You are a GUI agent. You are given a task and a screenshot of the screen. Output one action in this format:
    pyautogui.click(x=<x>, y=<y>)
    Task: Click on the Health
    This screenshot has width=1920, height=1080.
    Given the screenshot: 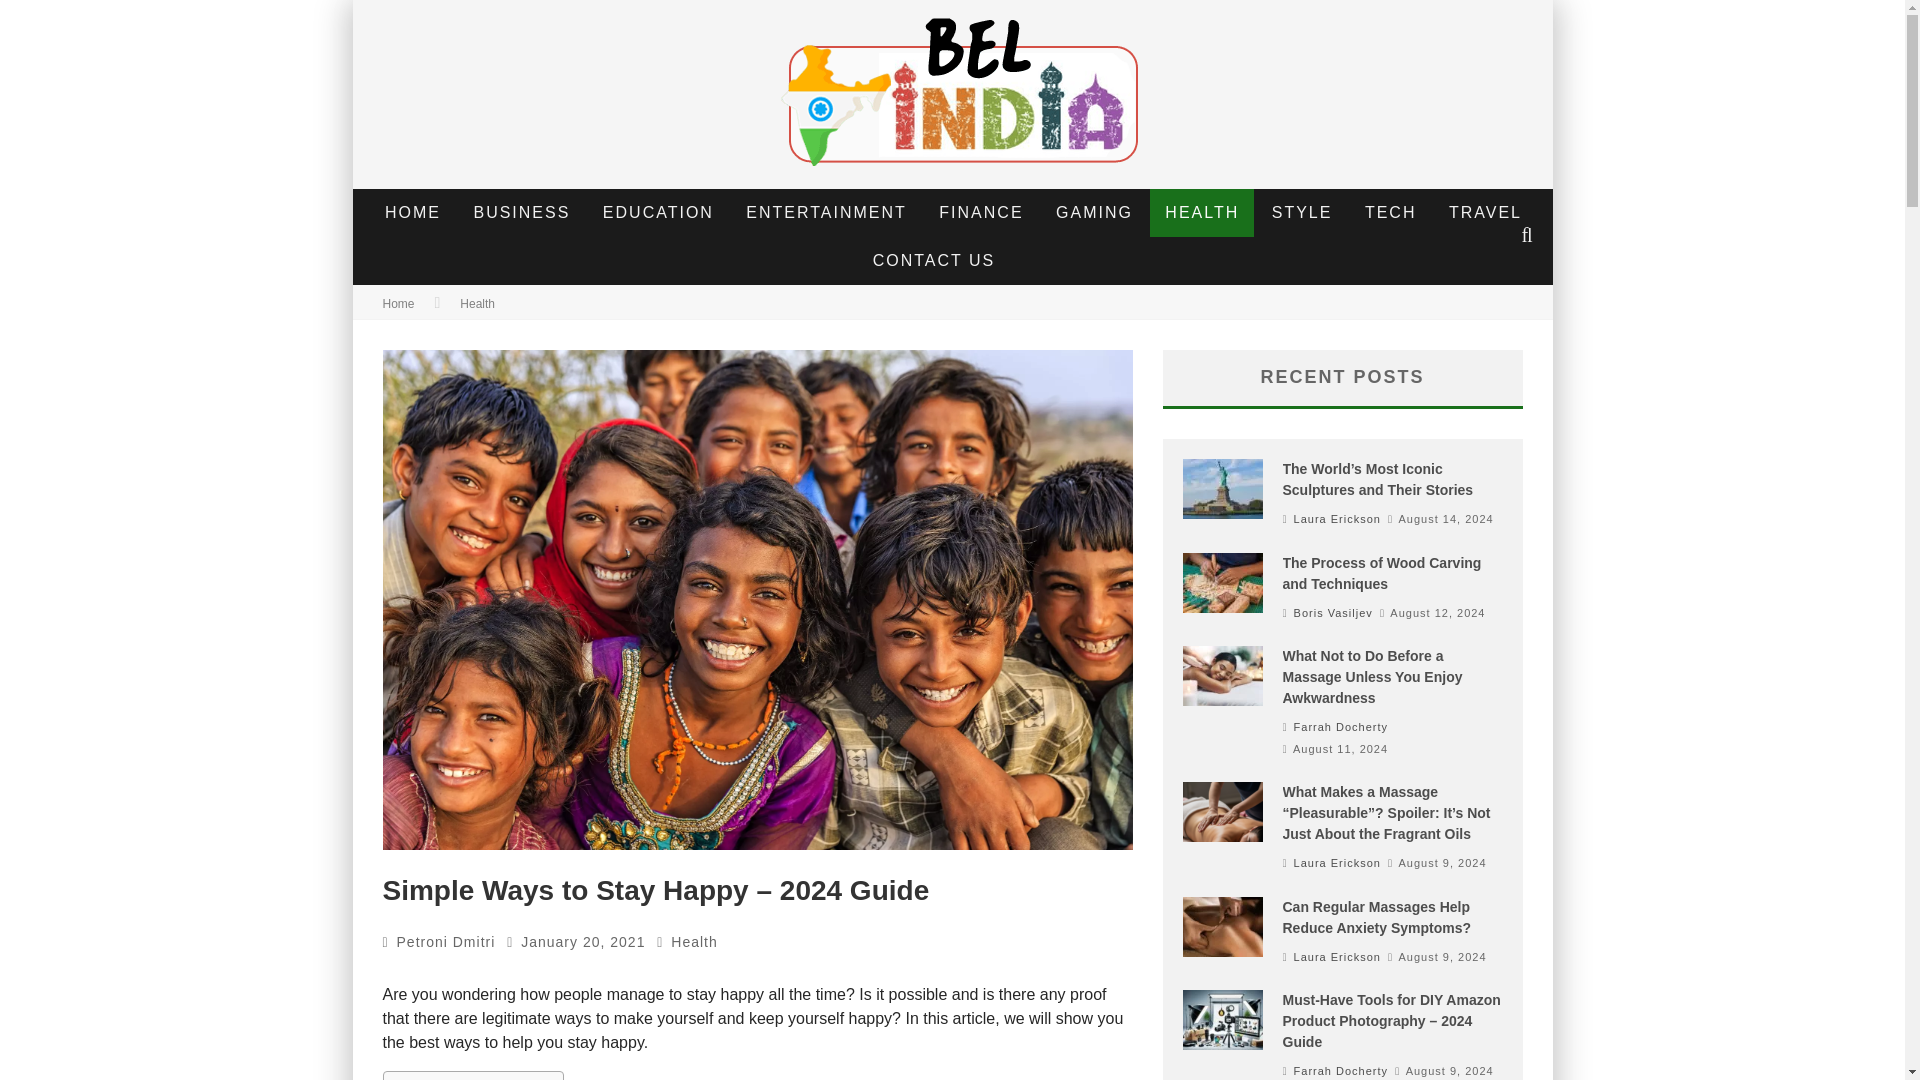 What is the action you would take?
    pyautogui.click(x=693, y=942)
    